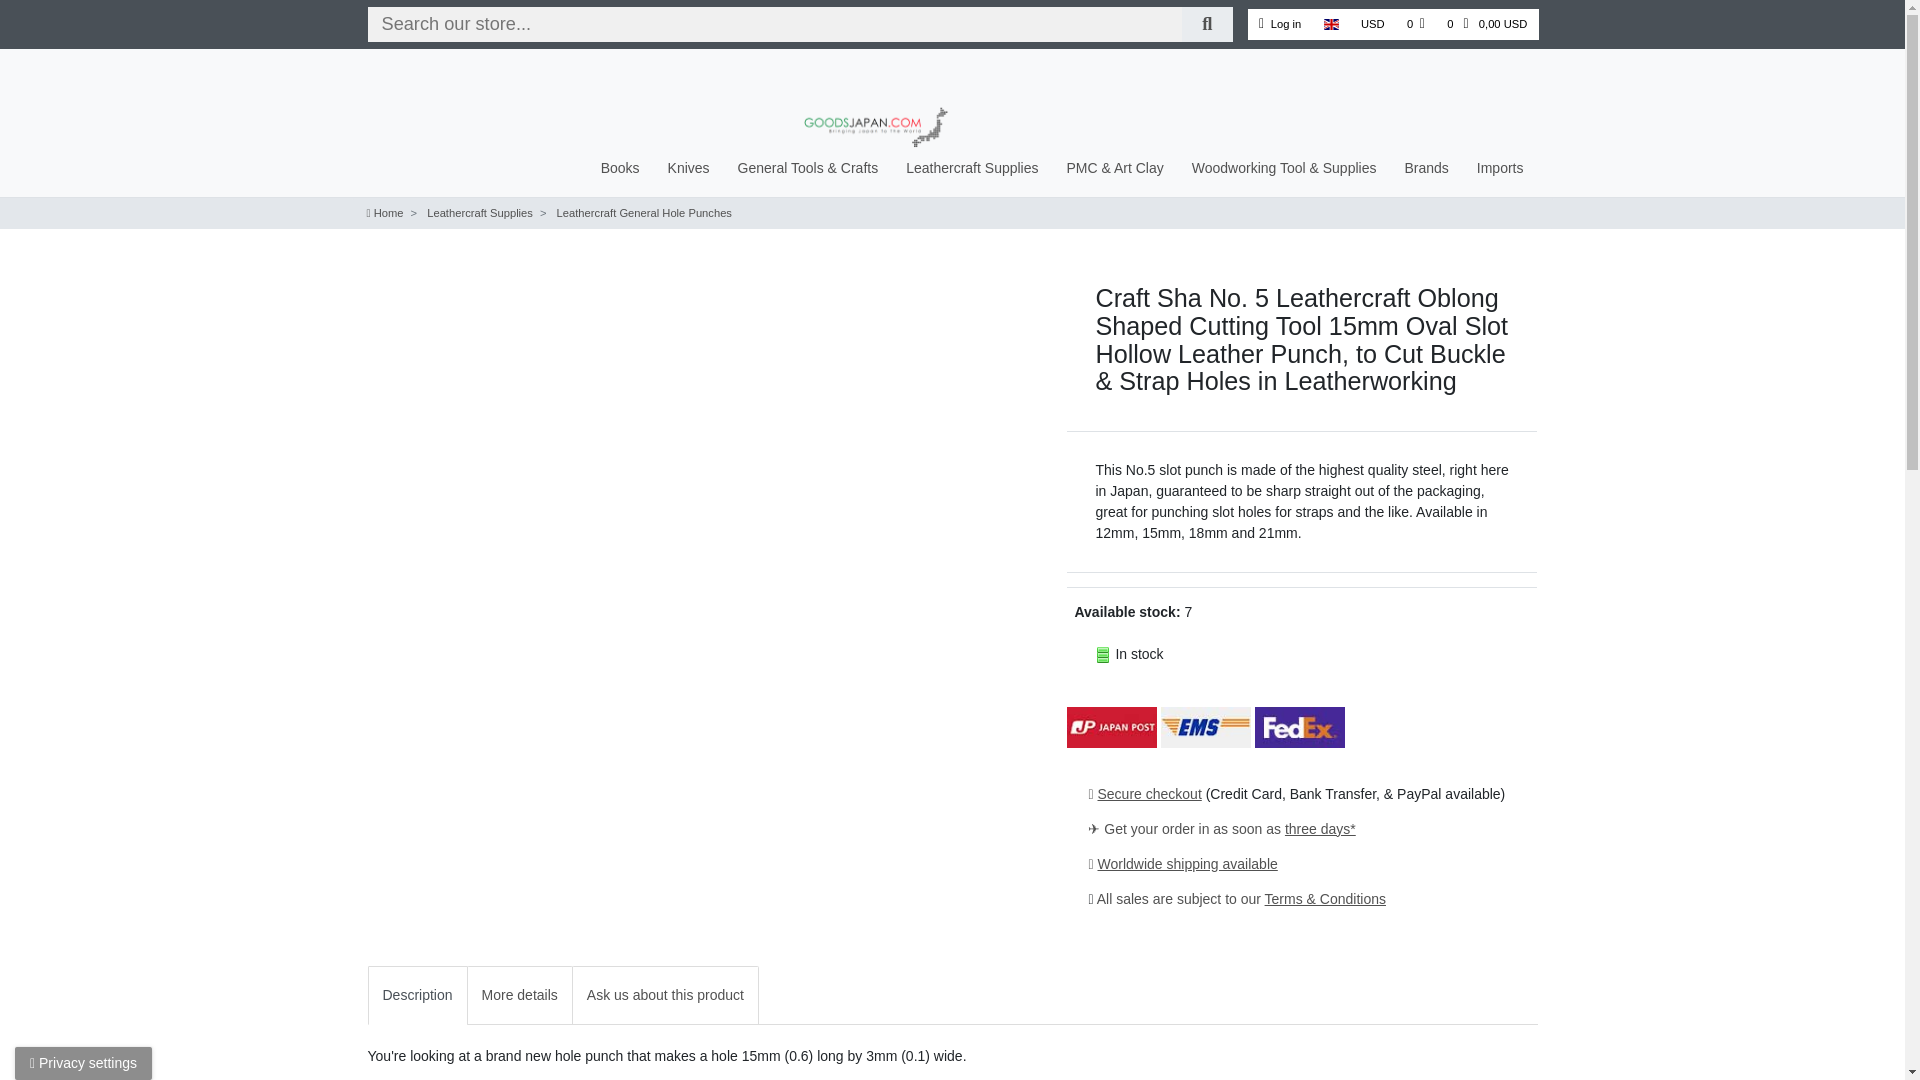 Image resolution: width=1920 pixels, height=1080 pixels. Describe the element at coordinates (1486, 24) in the screenshot. I see `0 0,00 USD` at that location.